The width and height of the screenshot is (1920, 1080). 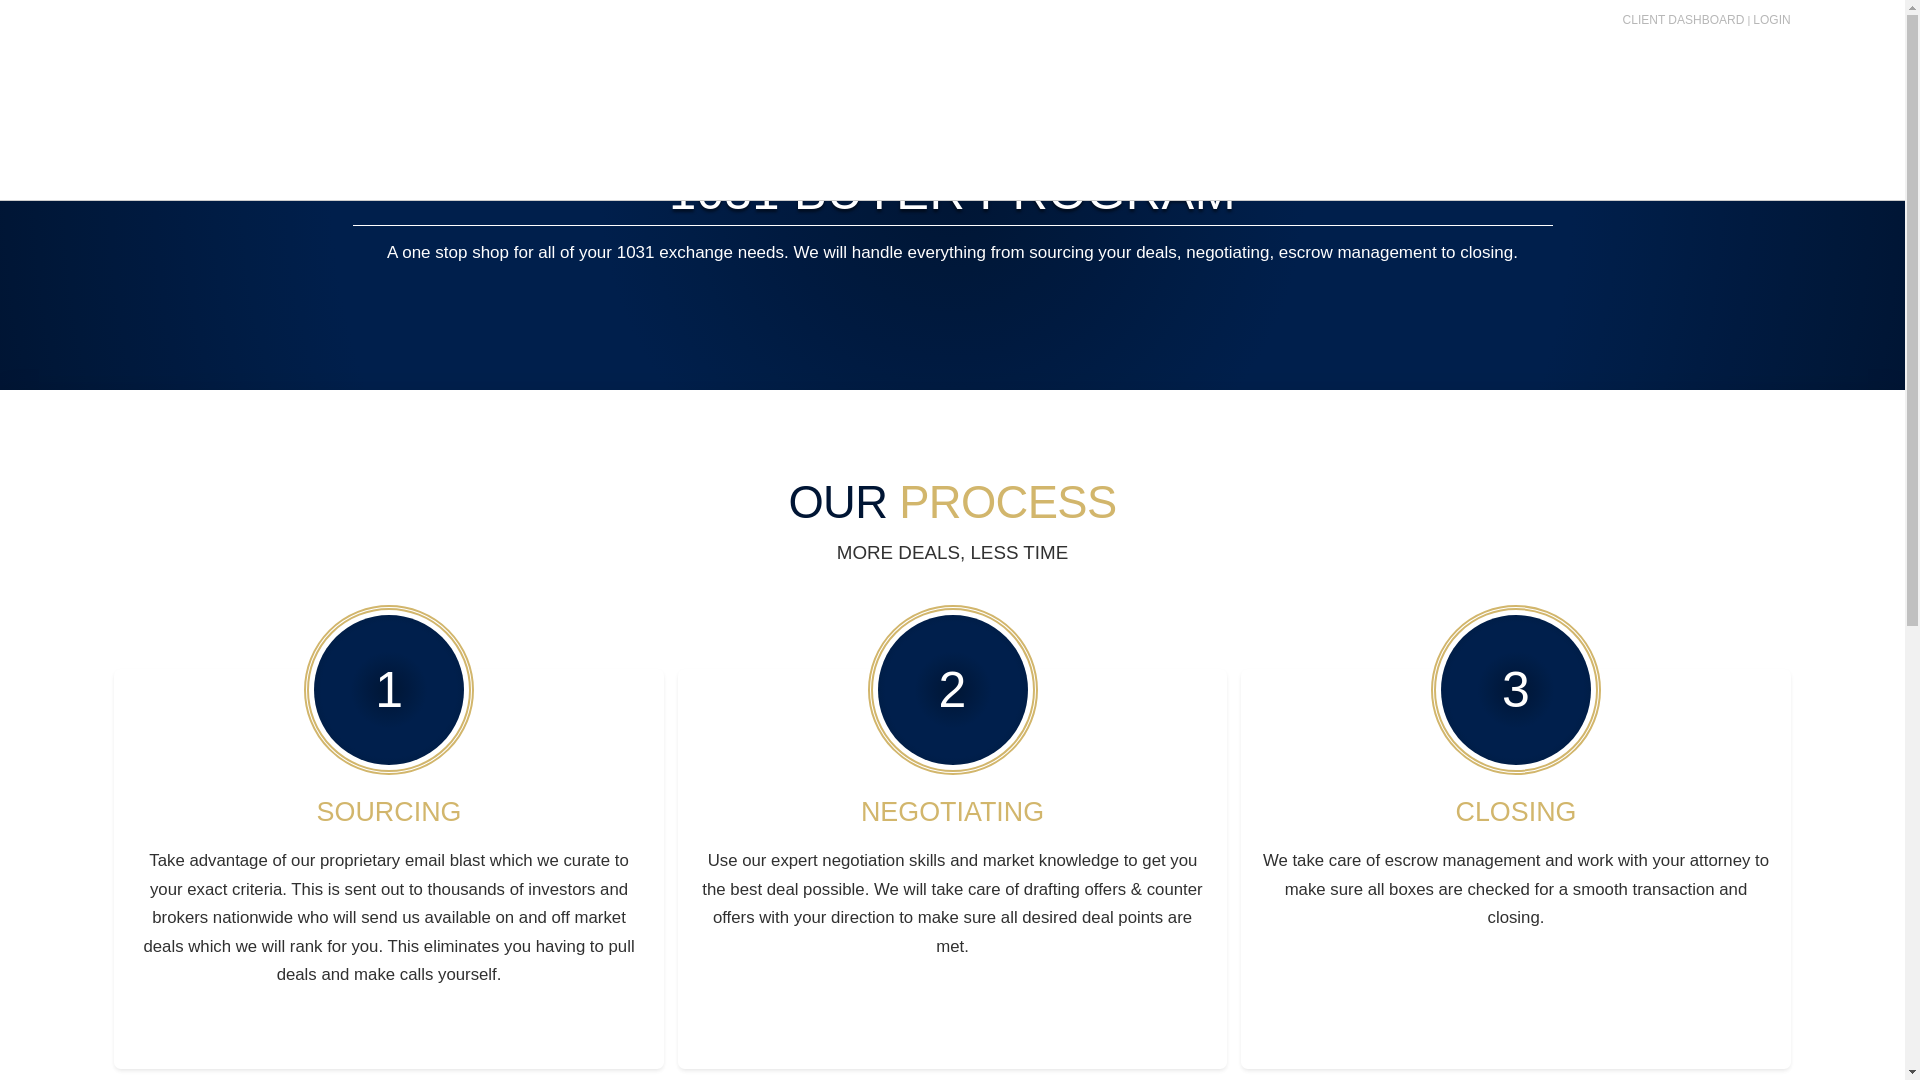 What do you see at coordinates (1368, 80) in the screenshot?
I see `LISTINGS` at bounding box center [1368, 80].